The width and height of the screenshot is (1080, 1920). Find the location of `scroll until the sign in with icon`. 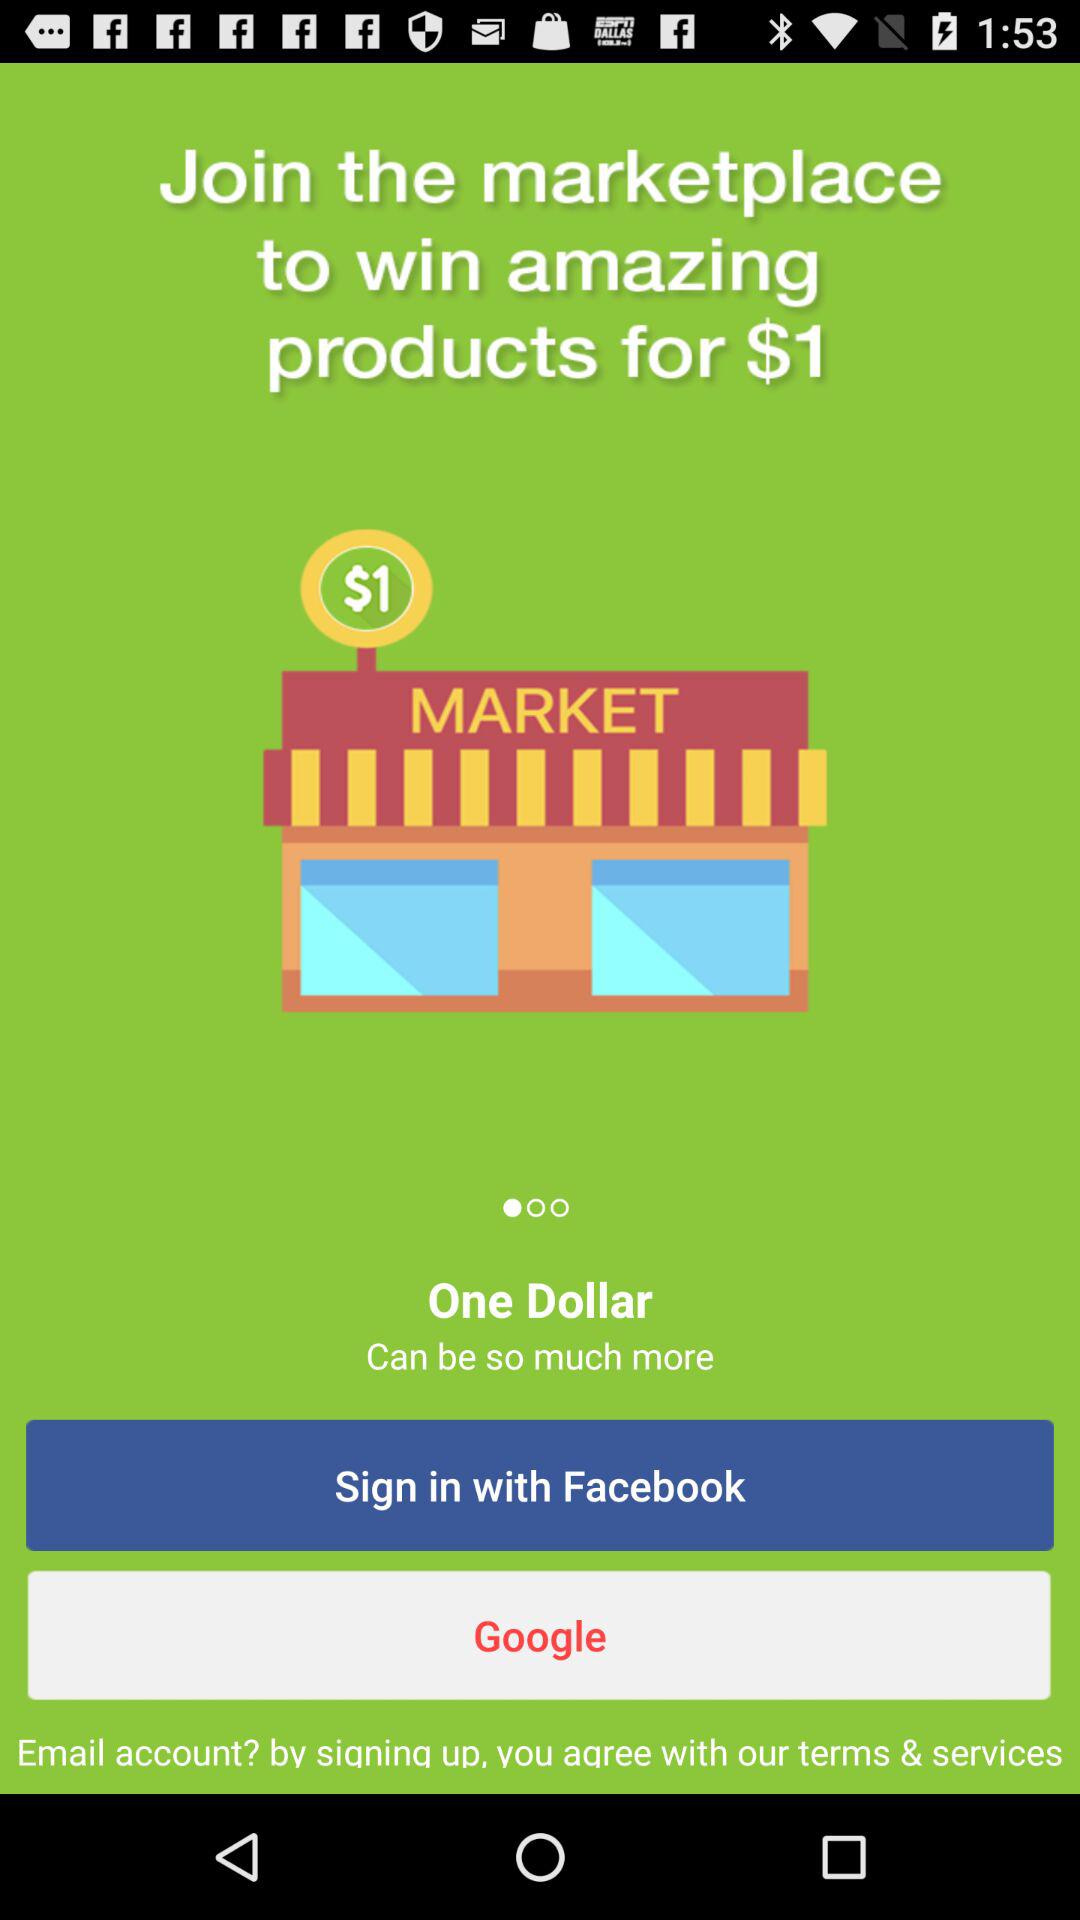

scroll until the sign in with icon is located at coordinates (540, 1485).